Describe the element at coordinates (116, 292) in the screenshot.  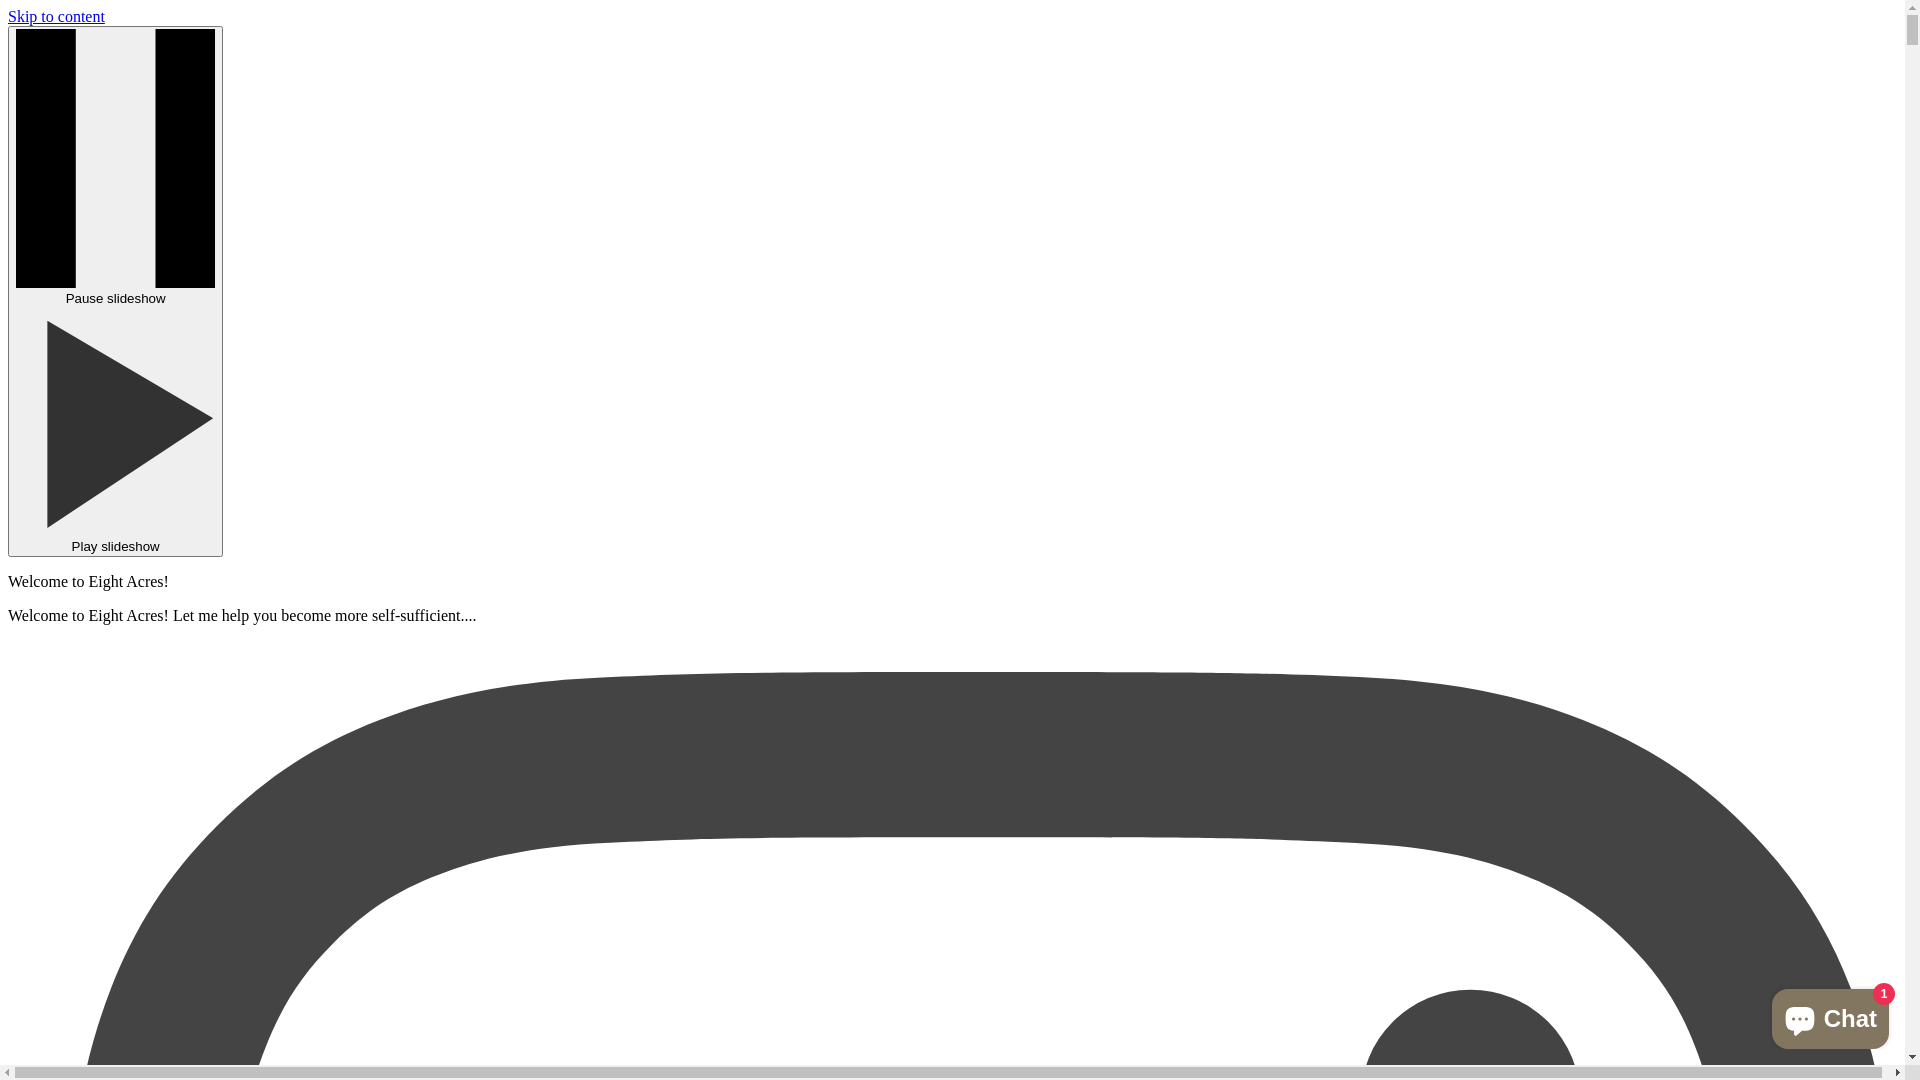
I see `Pause slideshow Play slideshow` at that location.